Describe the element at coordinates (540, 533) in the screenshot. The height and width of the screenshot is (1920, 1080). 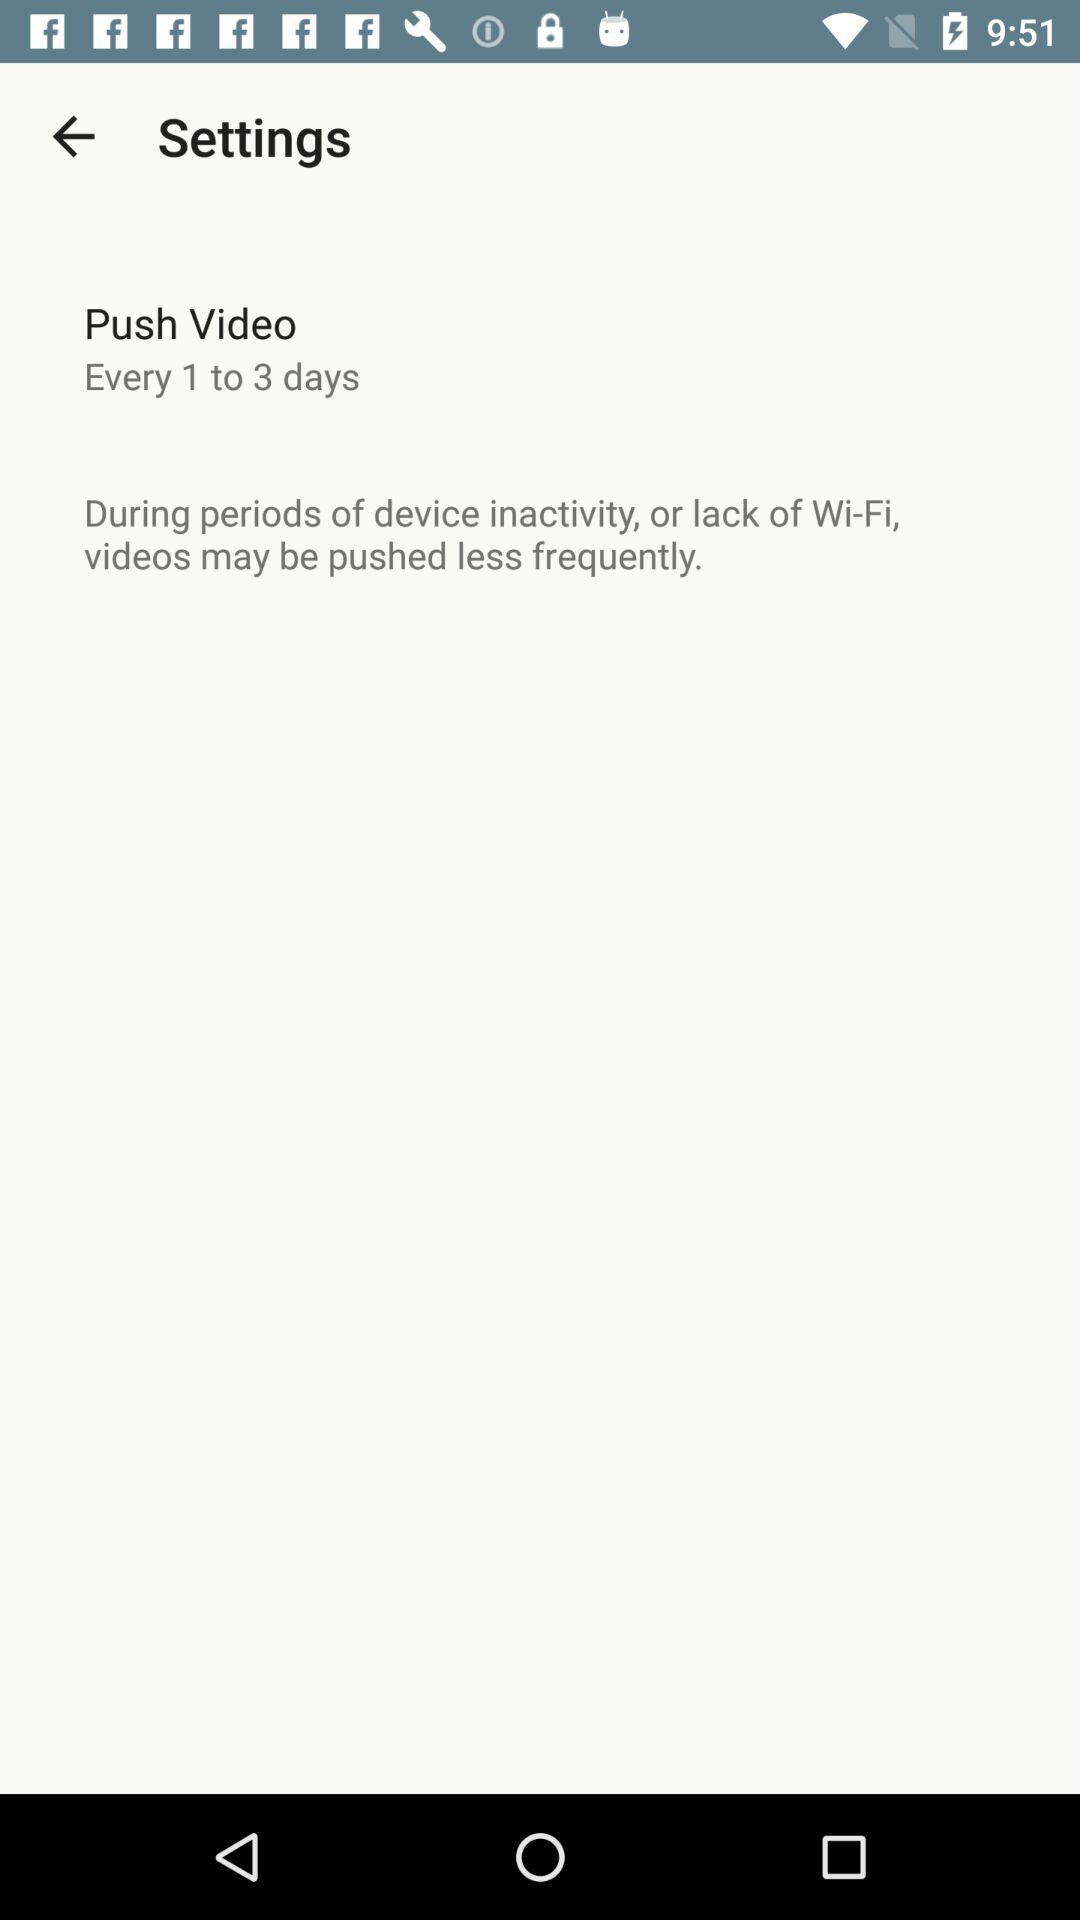
I see `tap during periods of icon` at that location.